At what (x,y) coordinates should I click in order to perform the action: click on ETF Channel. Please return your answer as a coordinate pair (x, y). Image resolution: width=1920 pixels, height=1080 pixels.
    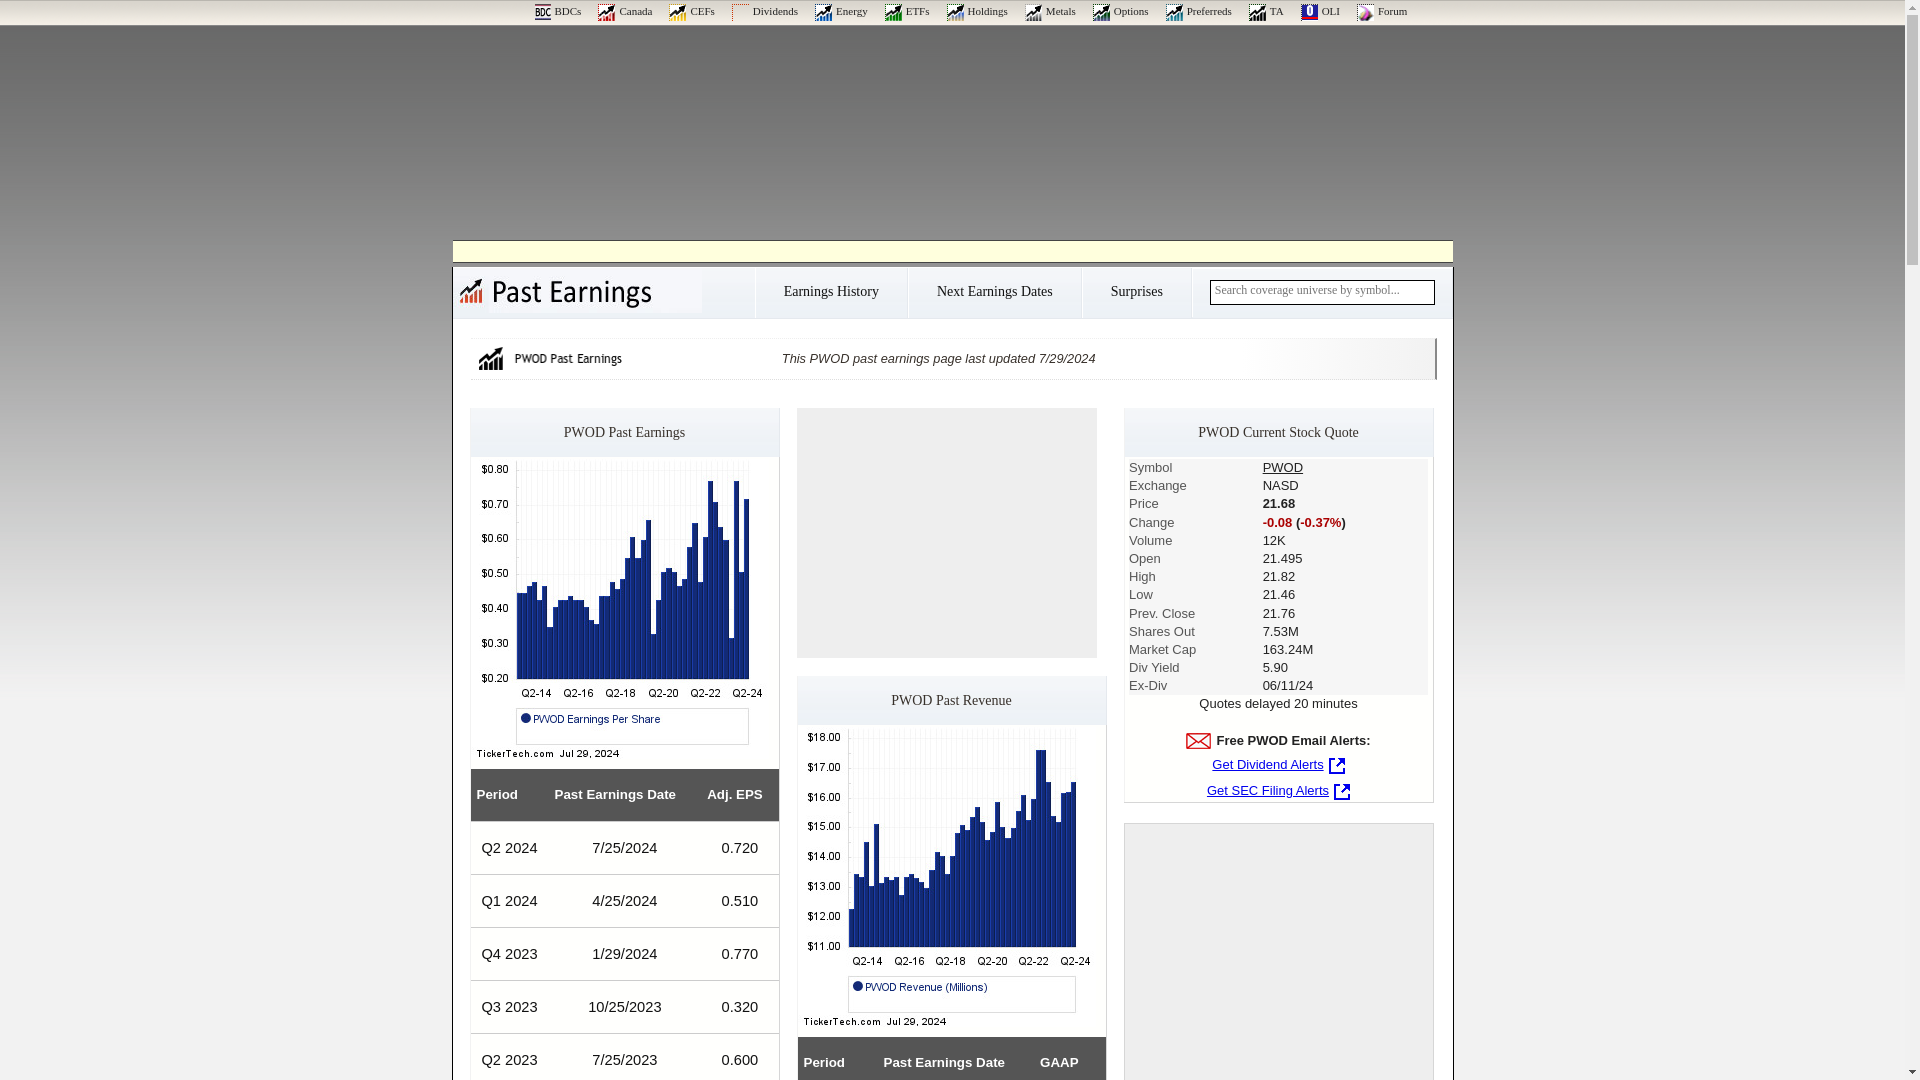
    Looking at the image, I should click on (907, 11).